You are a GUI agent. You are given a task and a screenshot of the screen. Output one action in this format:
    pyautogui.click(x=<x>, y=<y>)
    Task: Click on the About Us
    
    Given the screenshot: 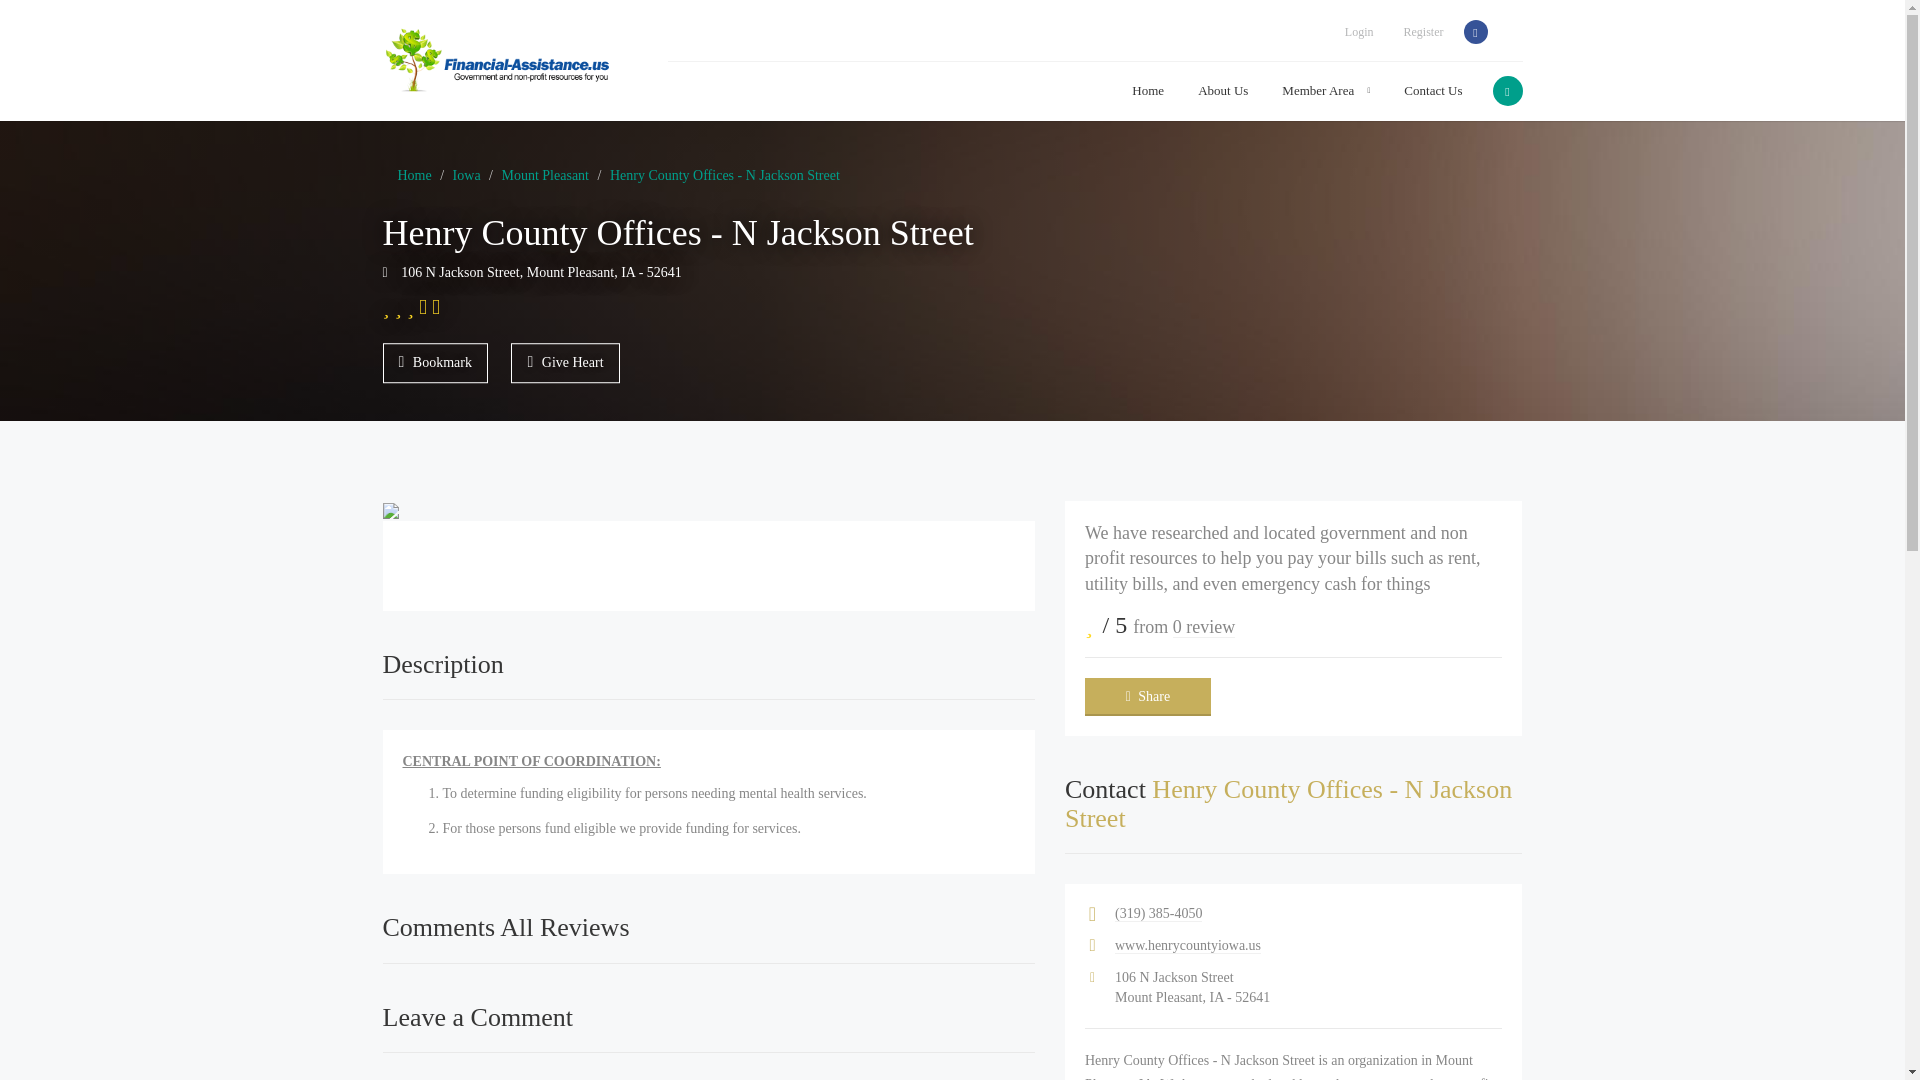 What is the action you would take?
    pyautogui.click(x=1222, y=90)
    